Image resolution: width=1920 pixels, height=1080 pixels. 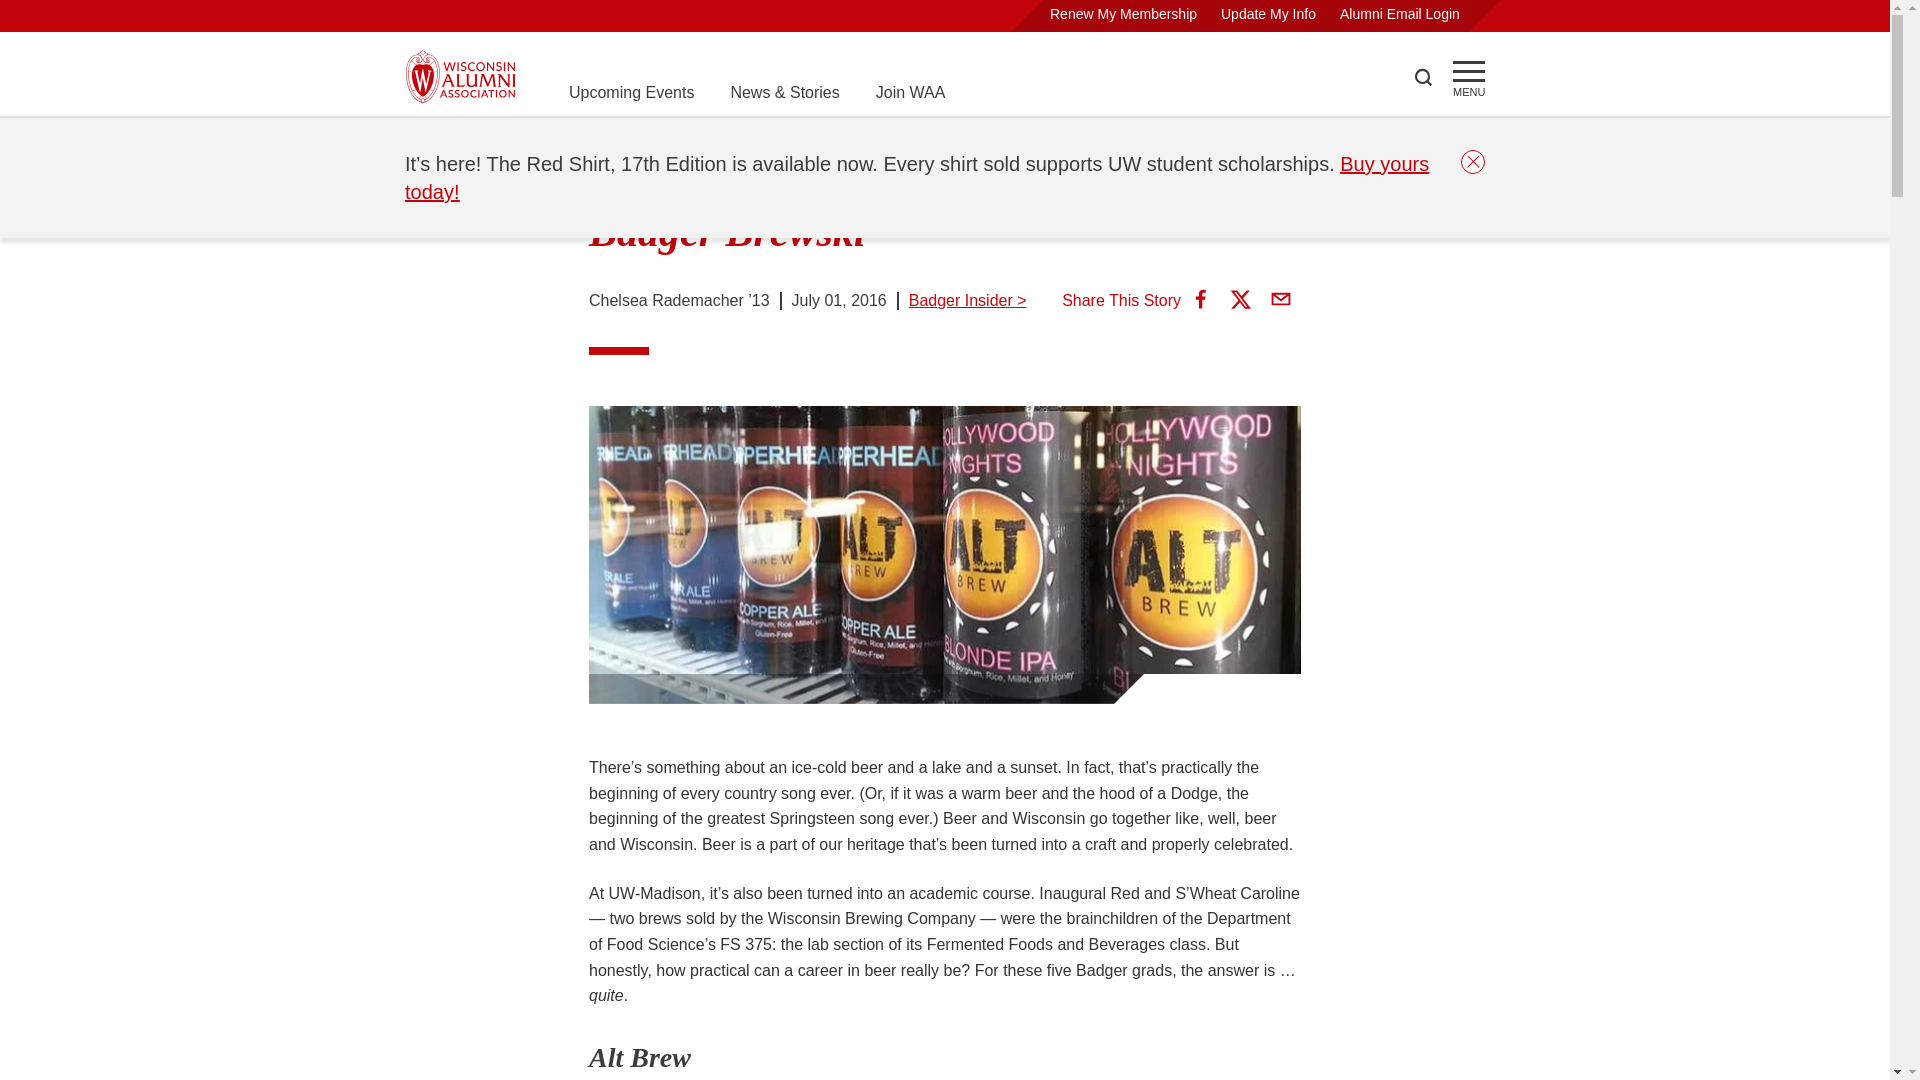 I want to click on Home, so click(x=426, y=142).